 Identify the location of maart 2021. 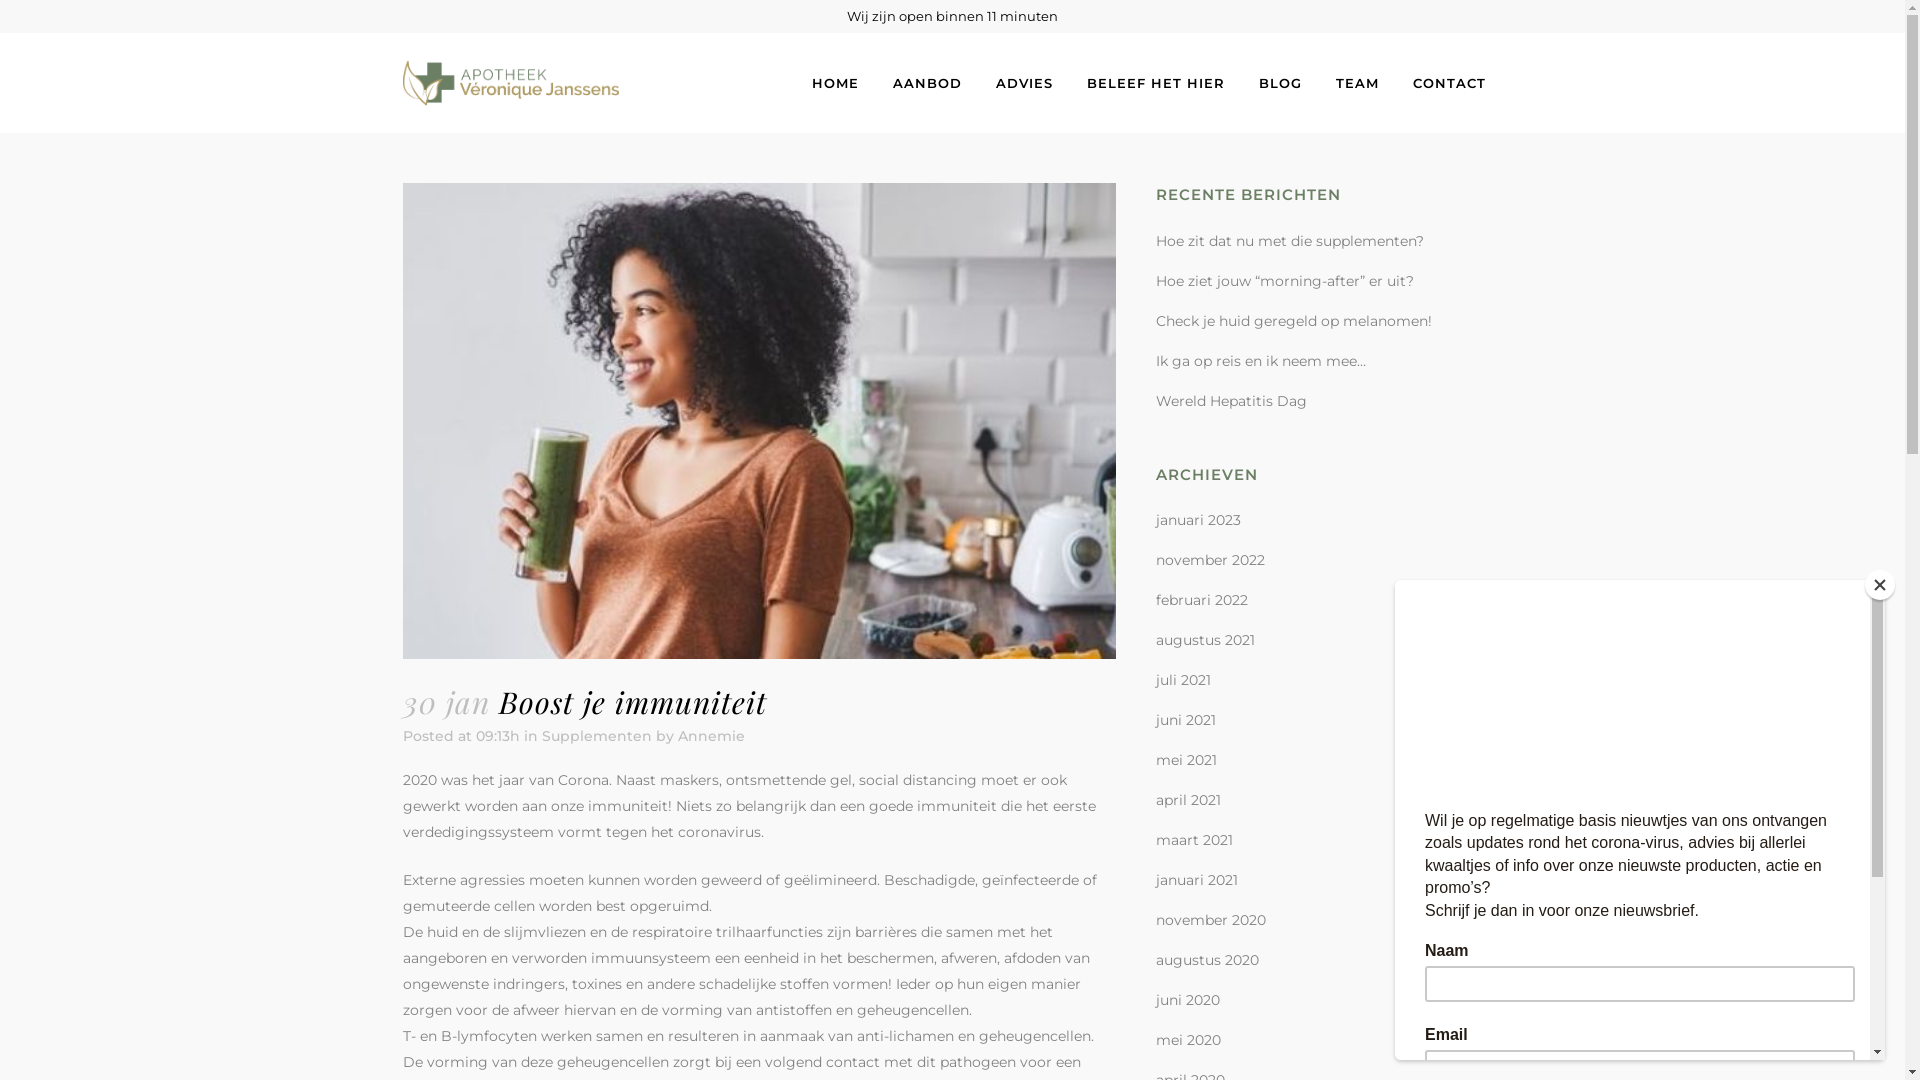
(1194, 840).